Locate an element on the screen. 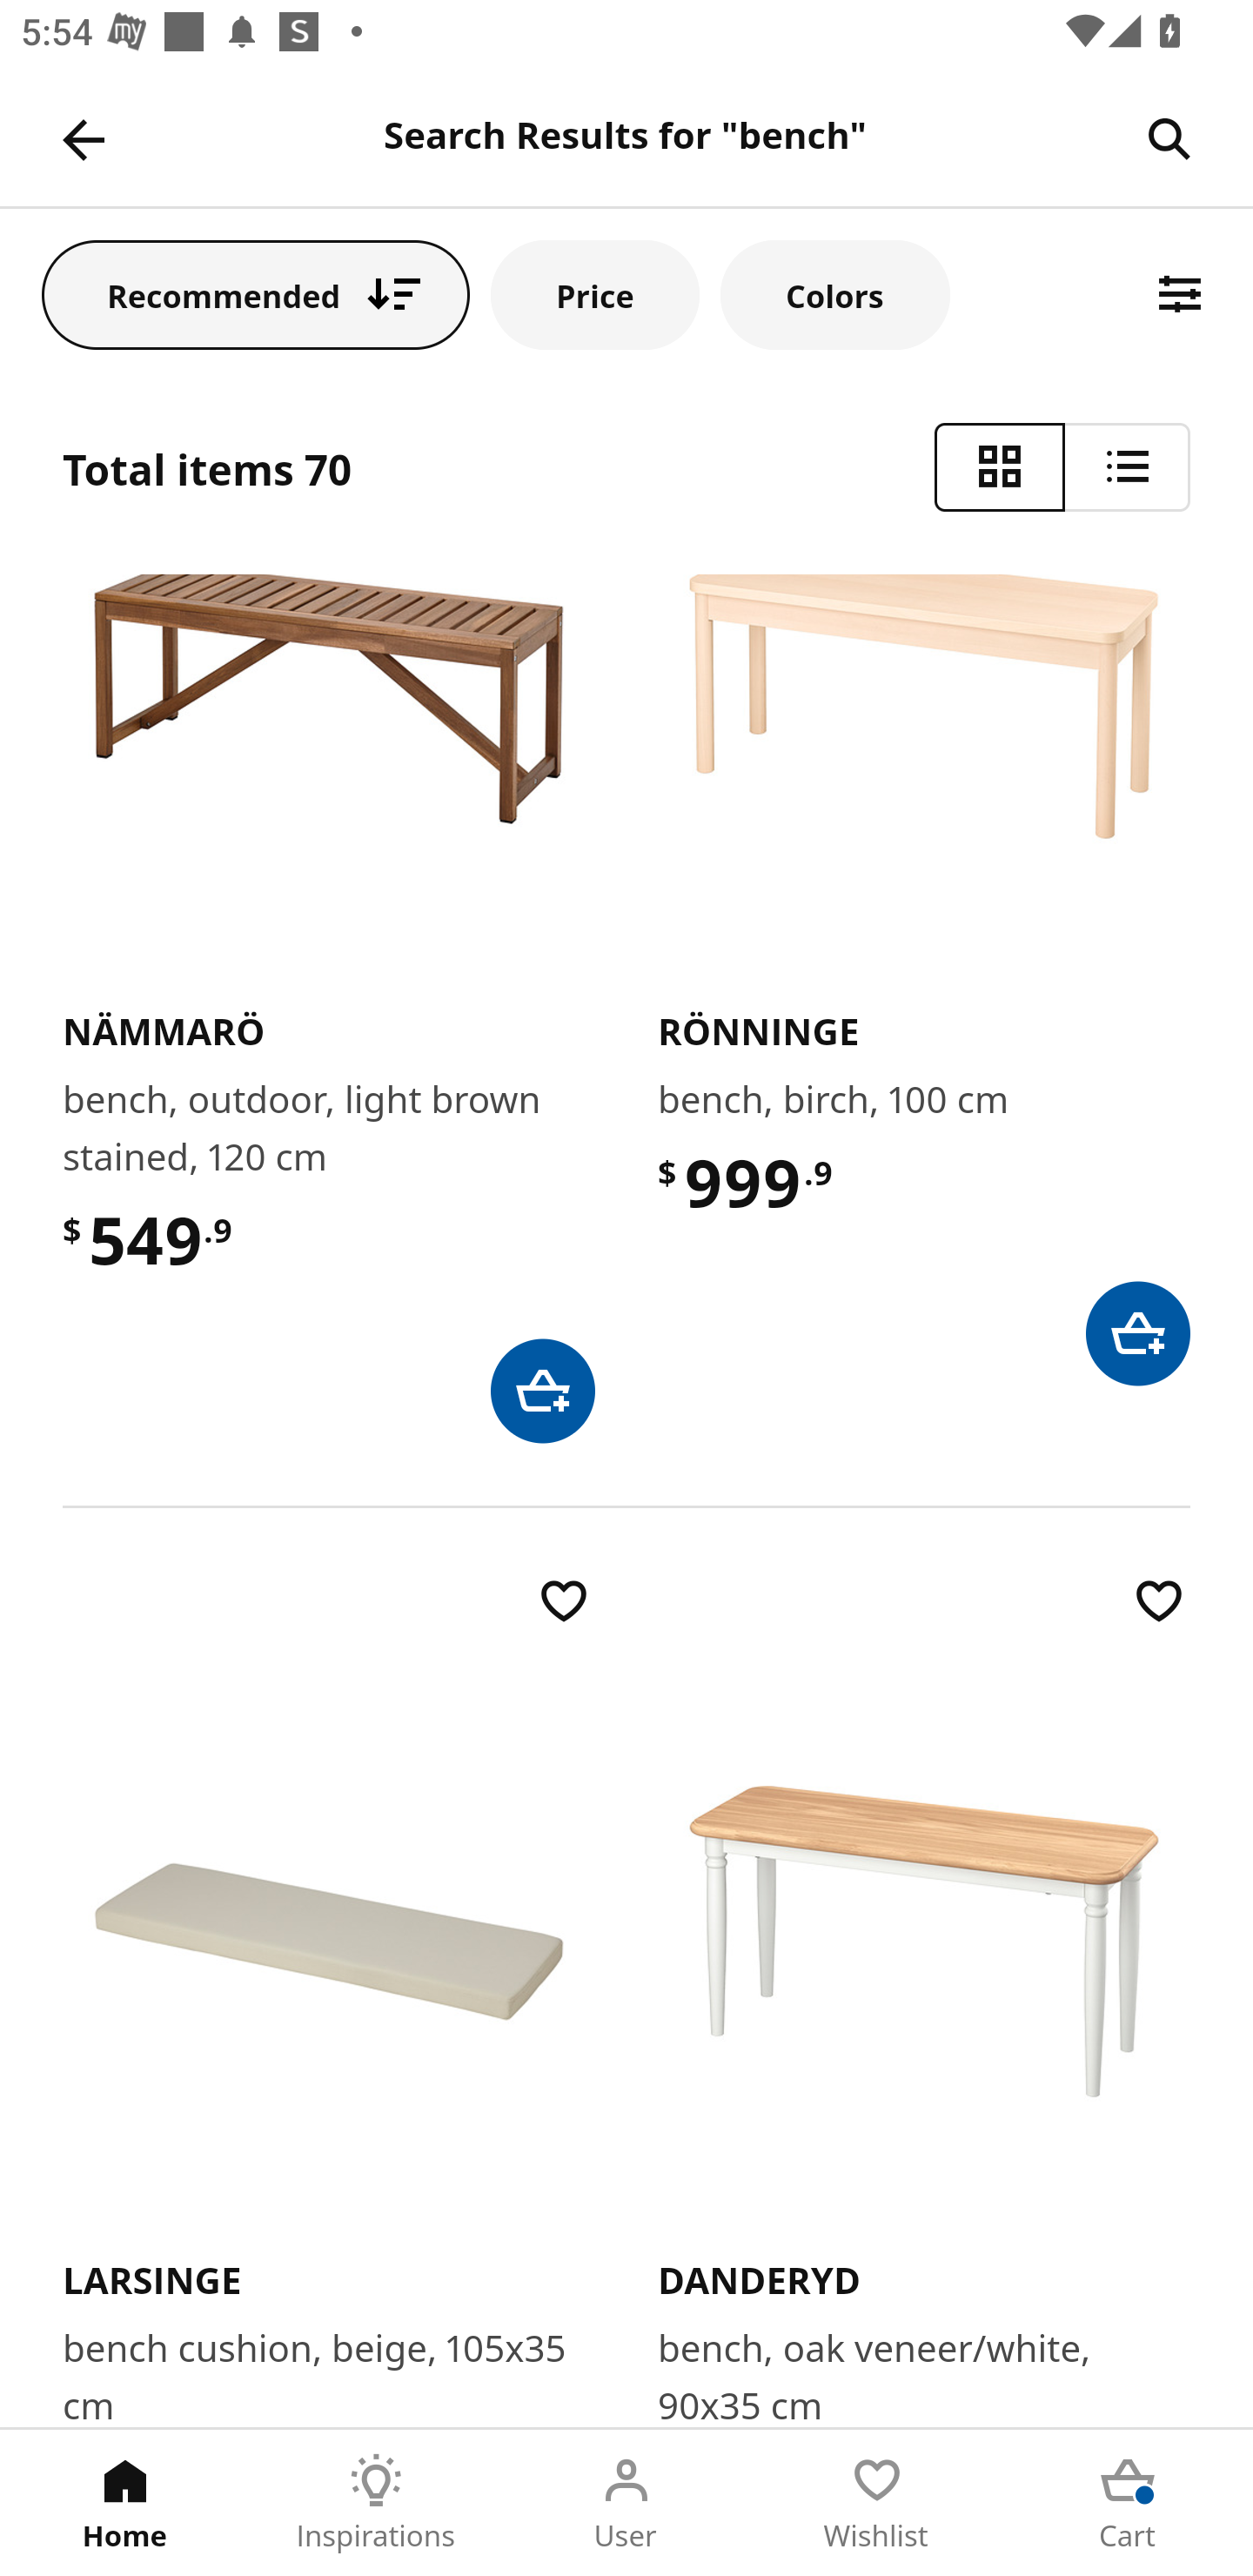 The width and height of the screenshot is (1253, 2576). Inspirations
Tab 2 of 5 is located at coordinates (376, 2503).